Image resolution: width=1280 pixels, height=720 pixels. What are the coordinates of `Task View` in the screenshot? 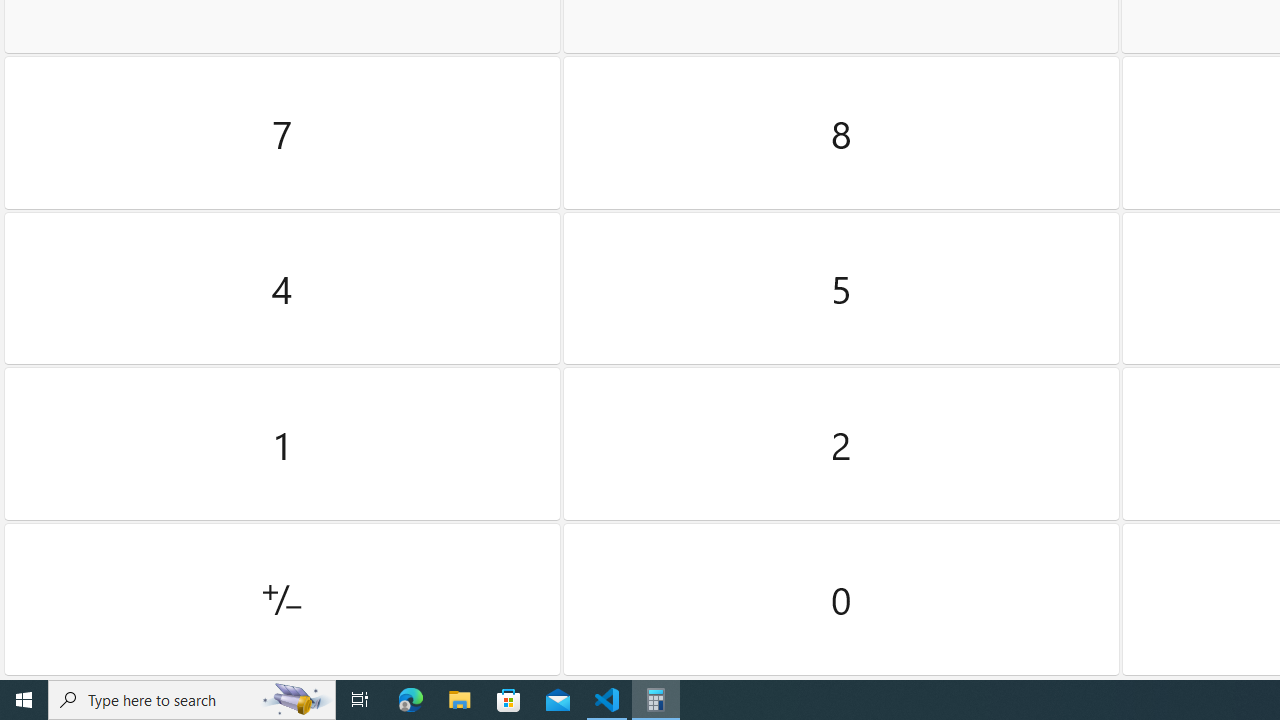 It's located at (360, 700).